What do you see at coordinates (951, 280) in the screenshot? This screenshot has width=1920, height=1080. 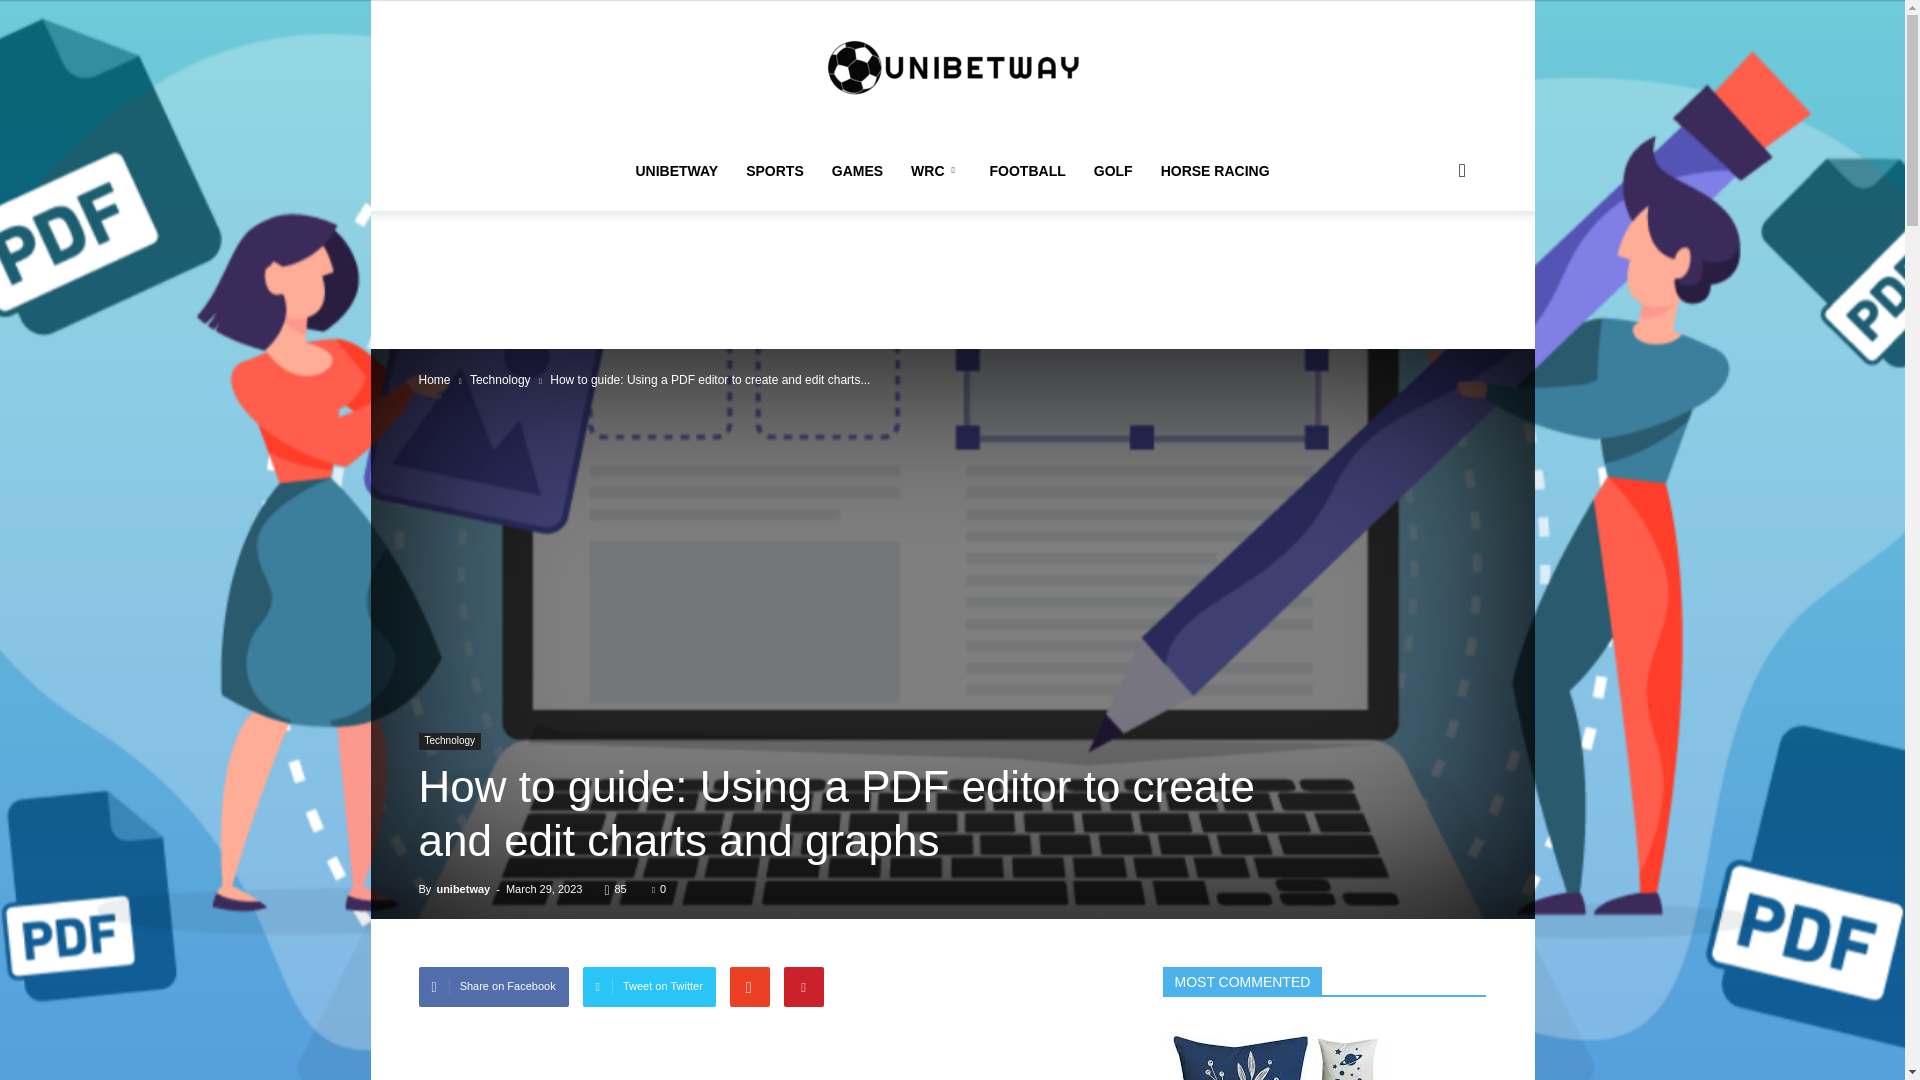 I see `Advertisement` at bounding box center [951, 280].